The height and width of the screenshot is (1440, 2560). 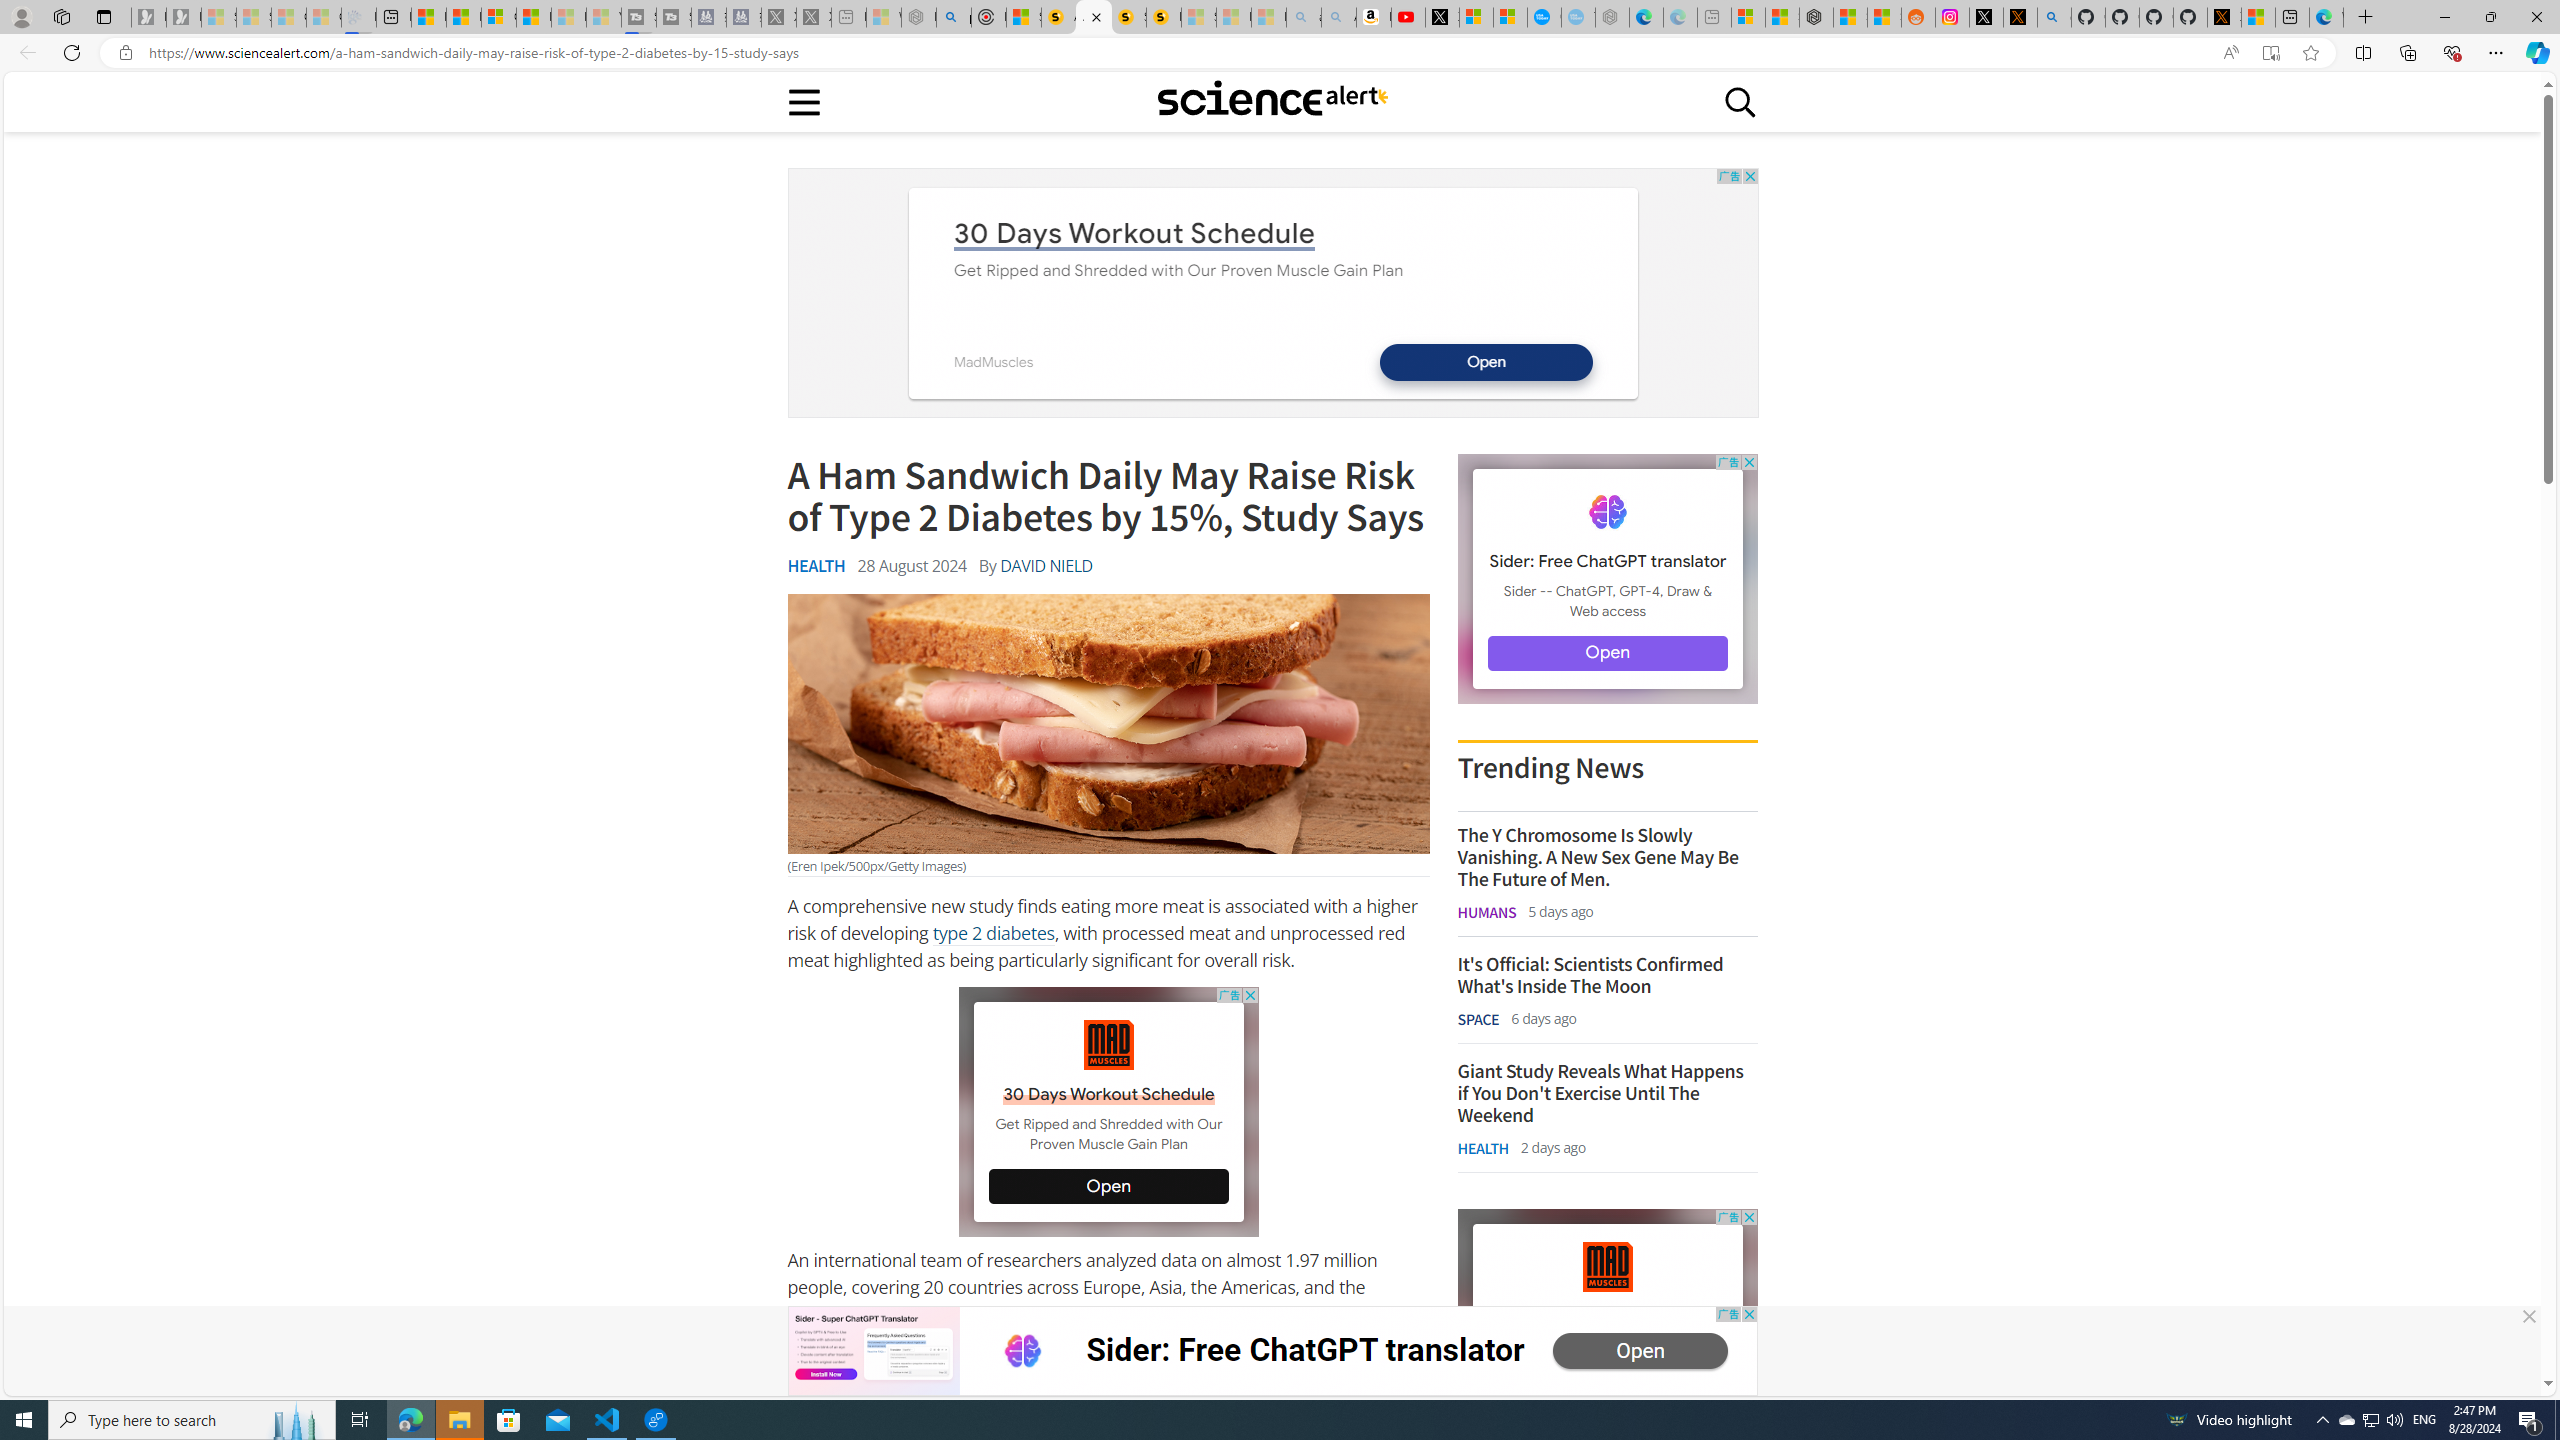 What do you see at coordinates (498, 17) in the screenshot?
I see `Overview` at bounding box center [498, 17].